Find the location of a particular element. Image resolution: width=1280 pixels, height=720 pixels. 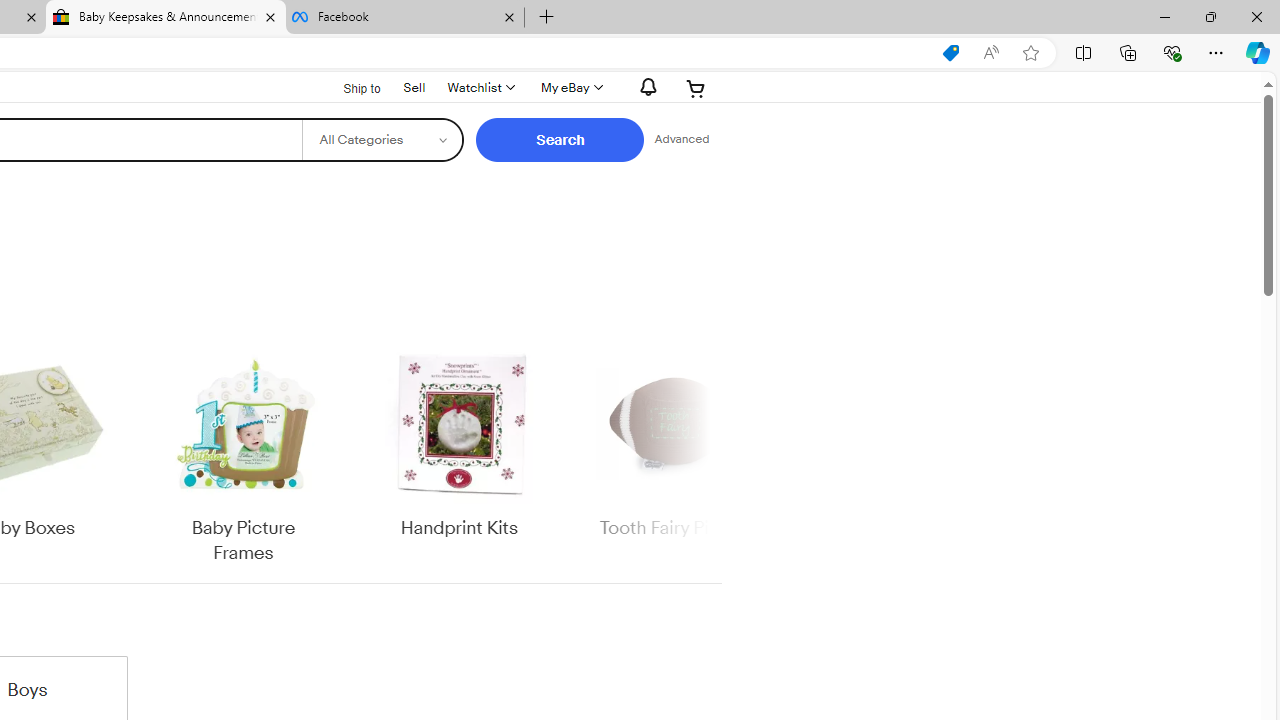

Ship to is located at coordinates (349, 89).